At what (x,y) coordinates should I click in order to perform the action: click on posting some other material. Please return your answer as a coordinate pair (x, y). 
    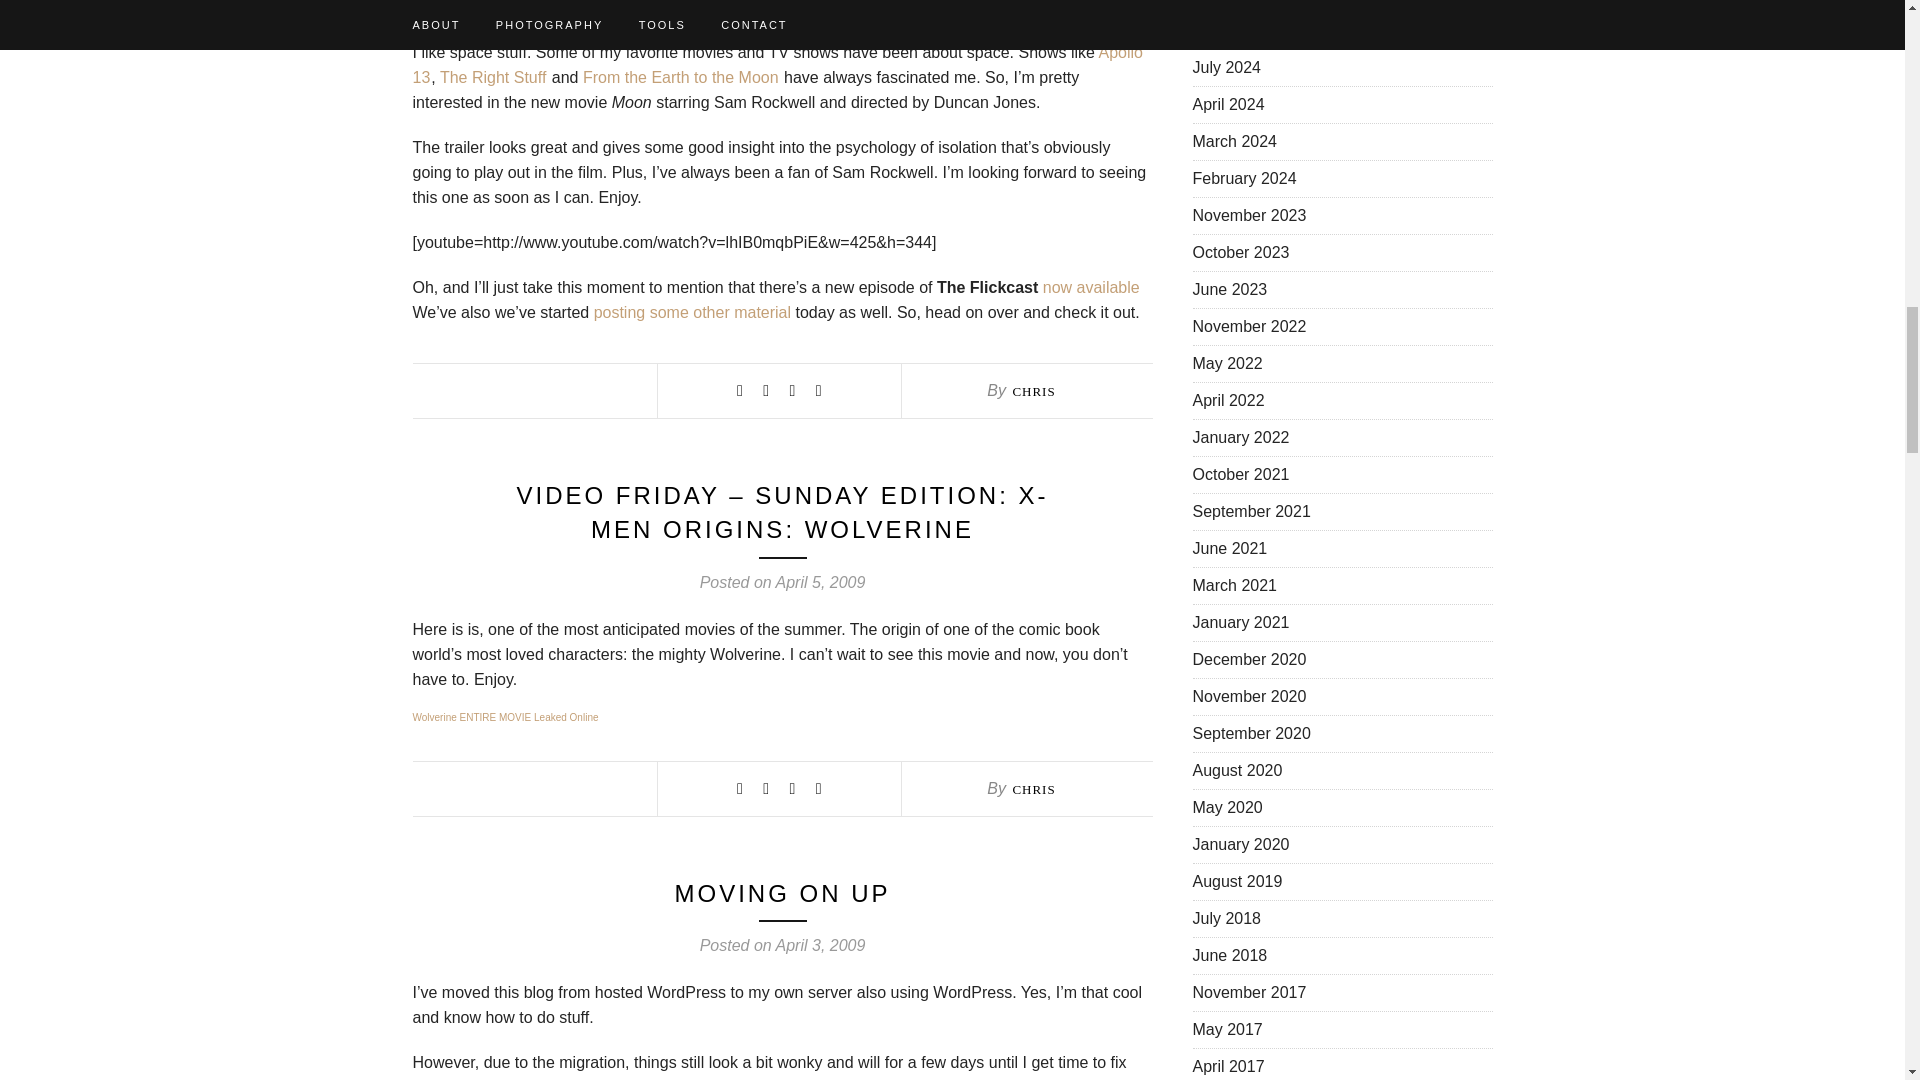
    Looking at the image, I should click on (692, 312).